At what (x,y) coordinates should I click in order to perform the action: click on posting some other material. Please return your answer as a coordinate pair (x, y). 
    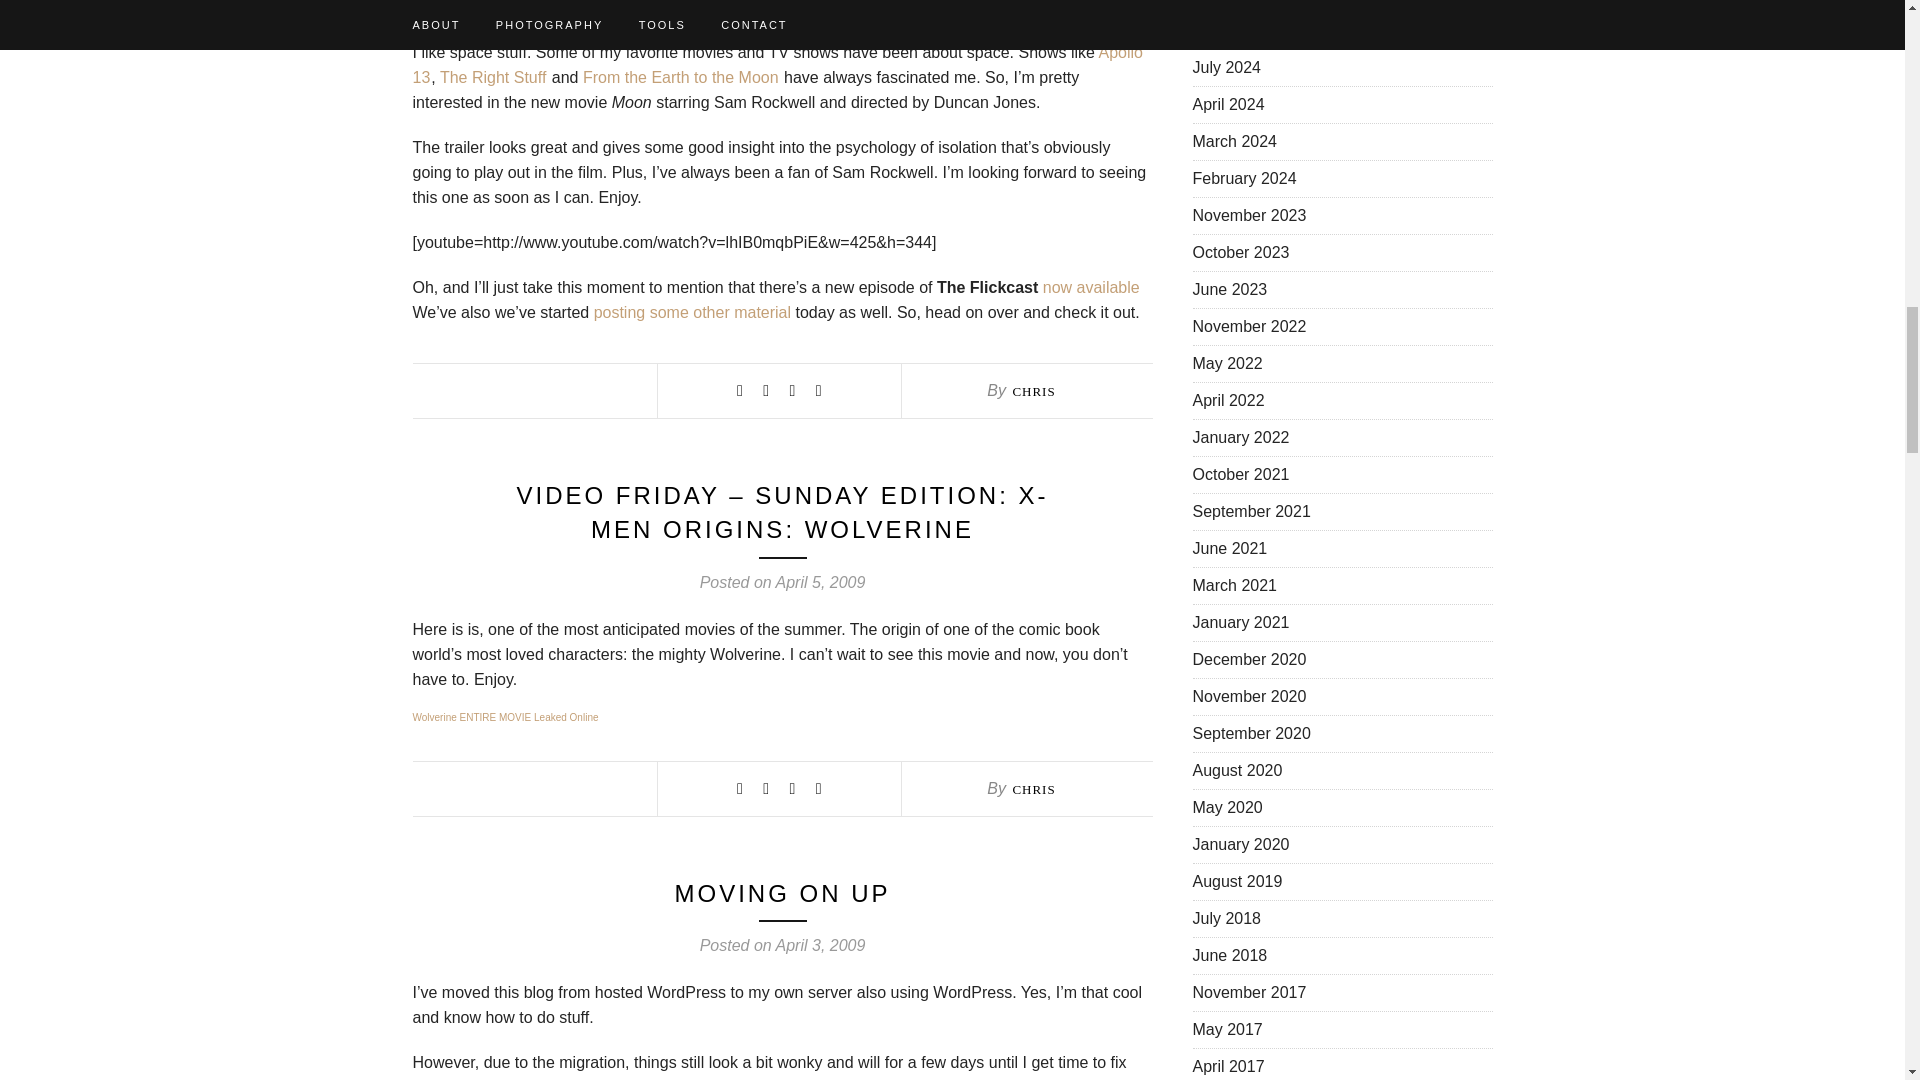
    Looking at the image, I should click on (692, 312).